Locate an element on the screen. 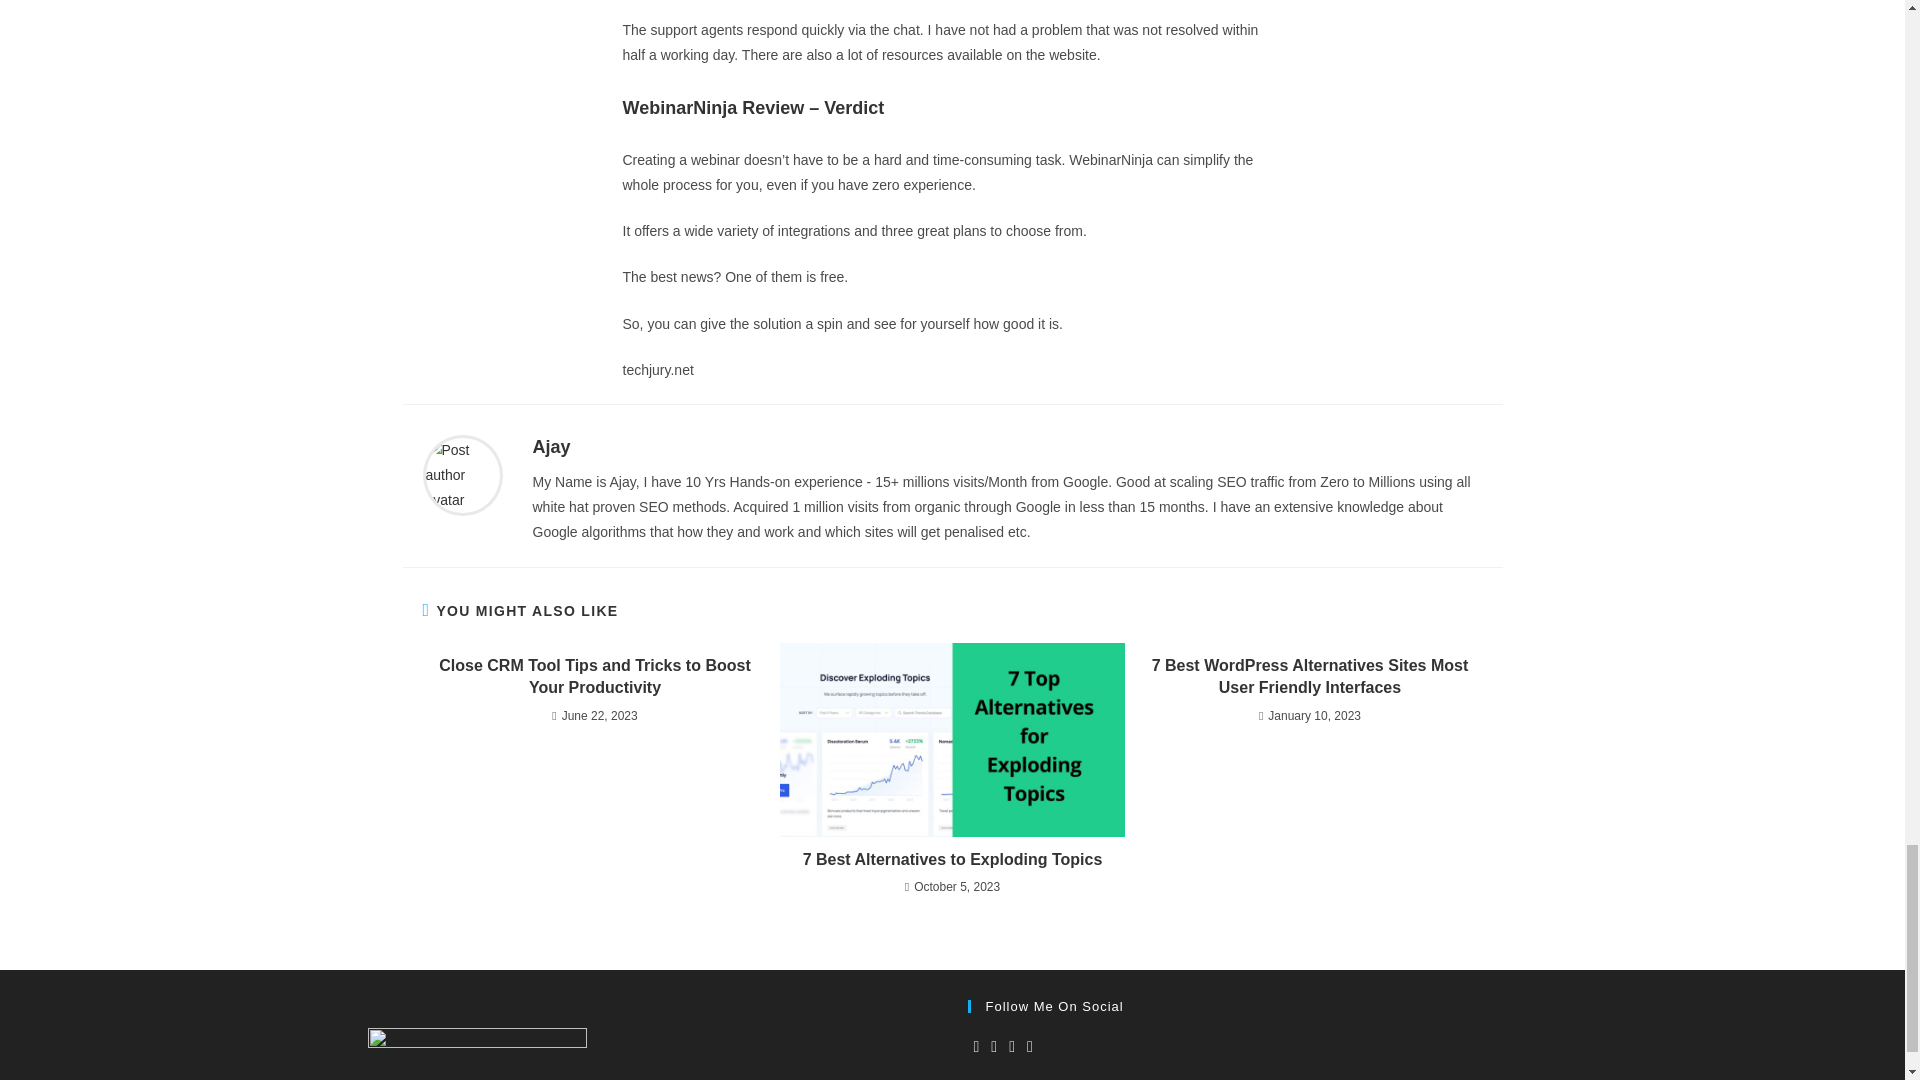 The width and height of the screenshot is (1920, 1080). Close CRM Tool Tips and Tricks to Boost Your Productivity is located at coordinates (594, 676).